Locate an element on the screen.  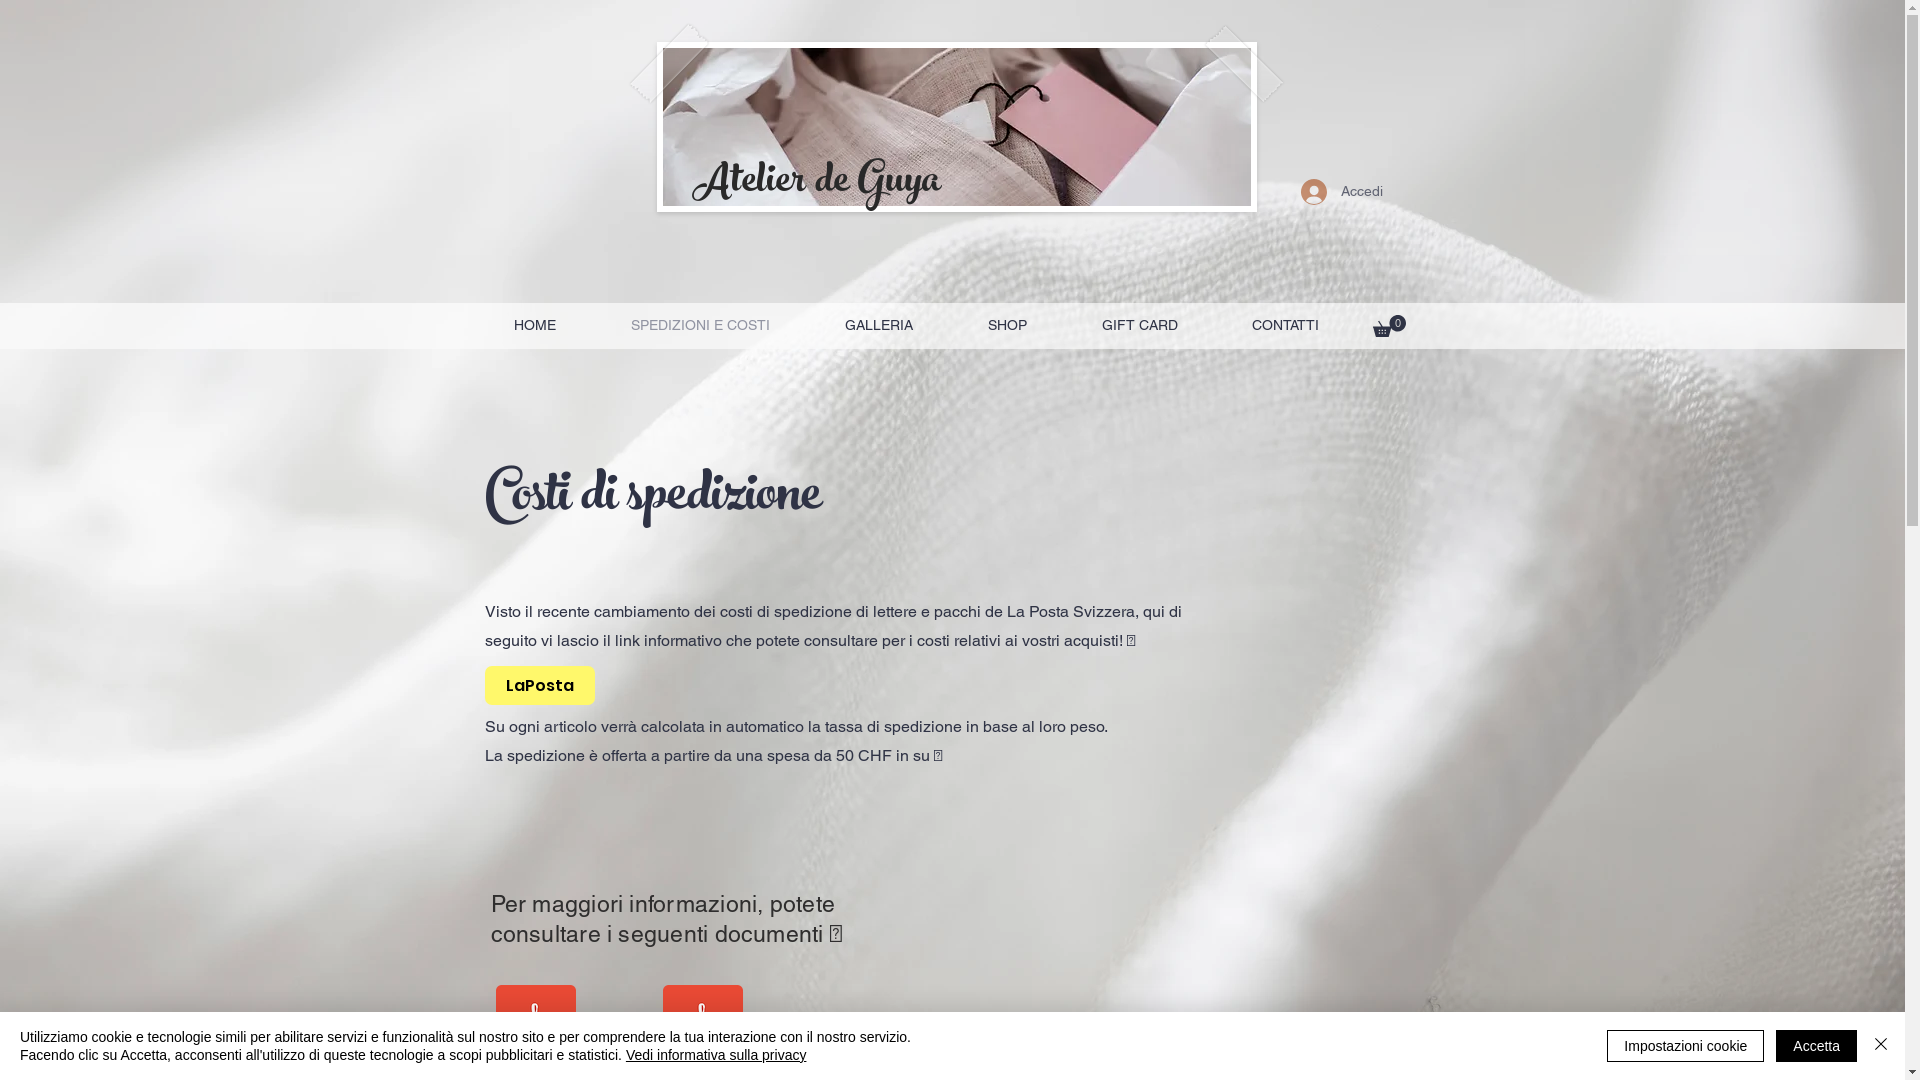
LaPosta is located at coordinates (539, 686).